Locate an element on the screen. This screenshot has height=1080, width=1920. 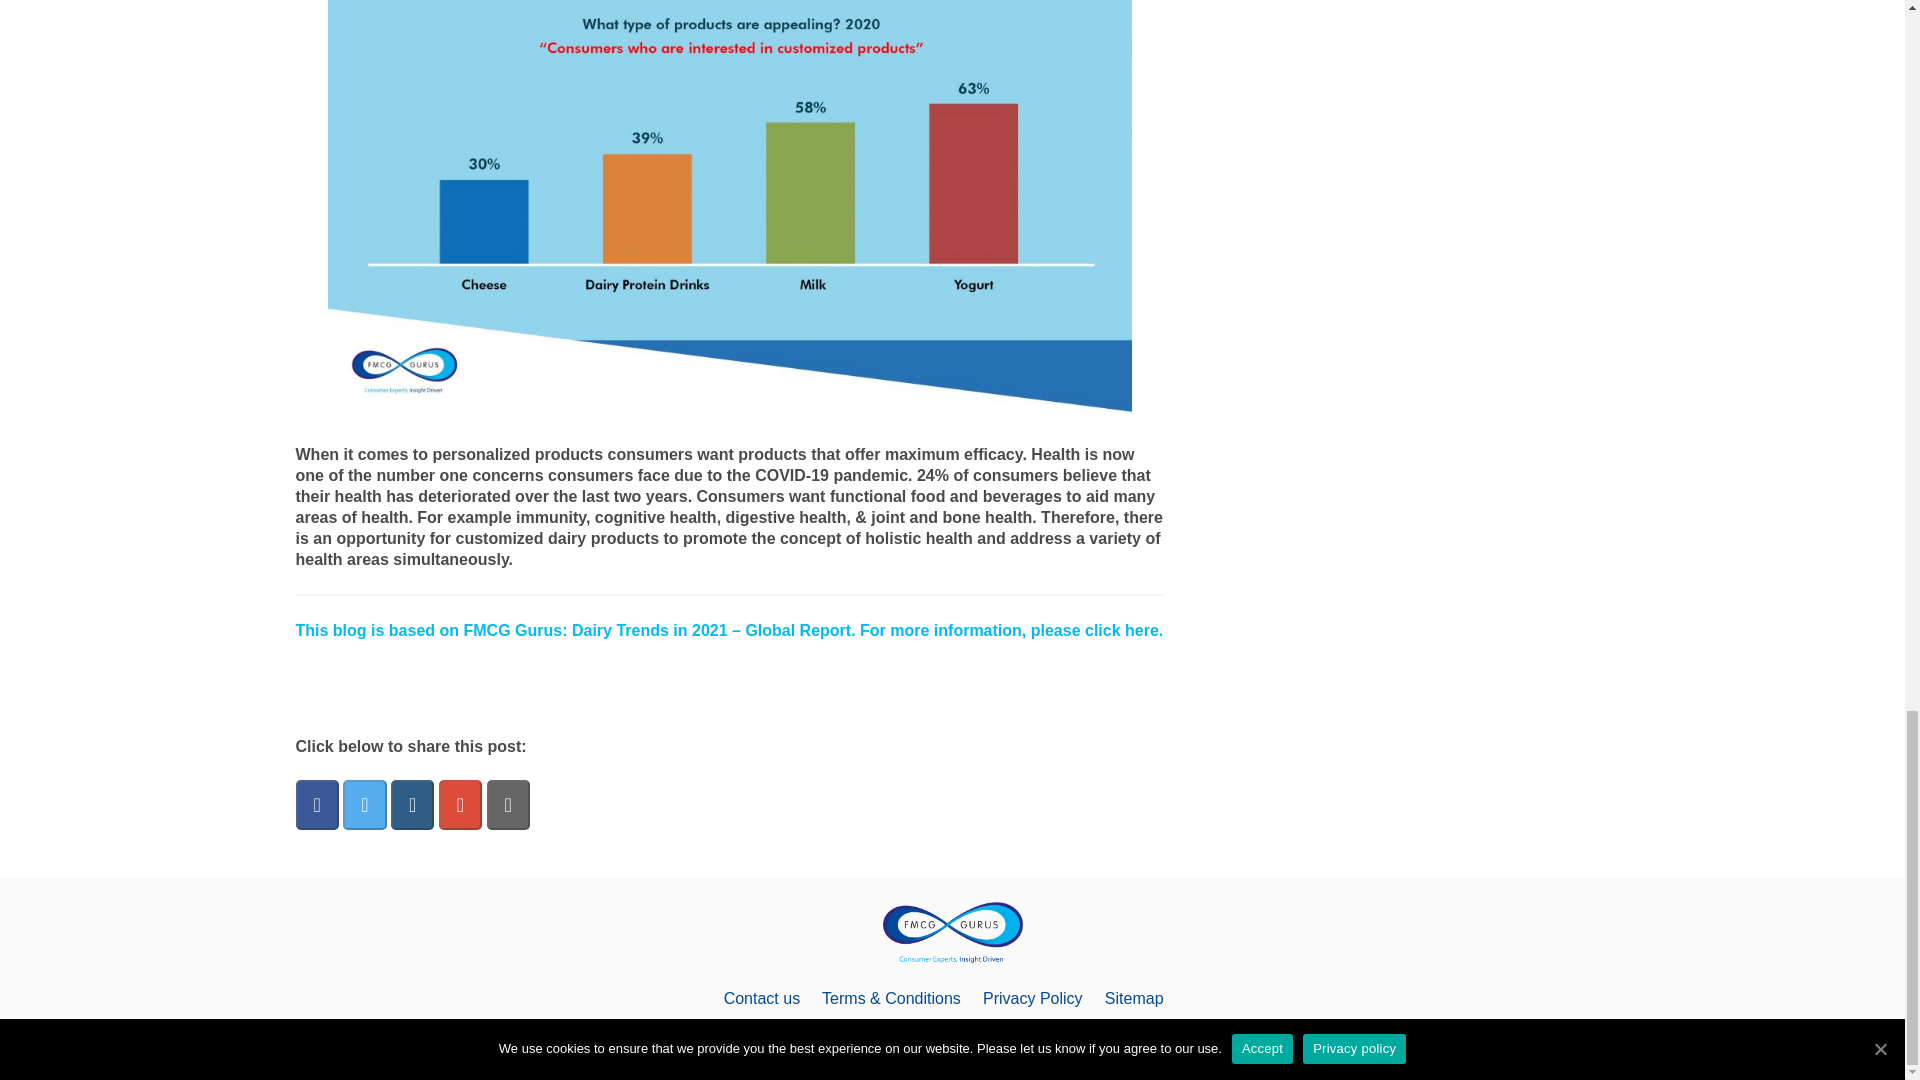
Tweet is located at coordinates (367, 806).